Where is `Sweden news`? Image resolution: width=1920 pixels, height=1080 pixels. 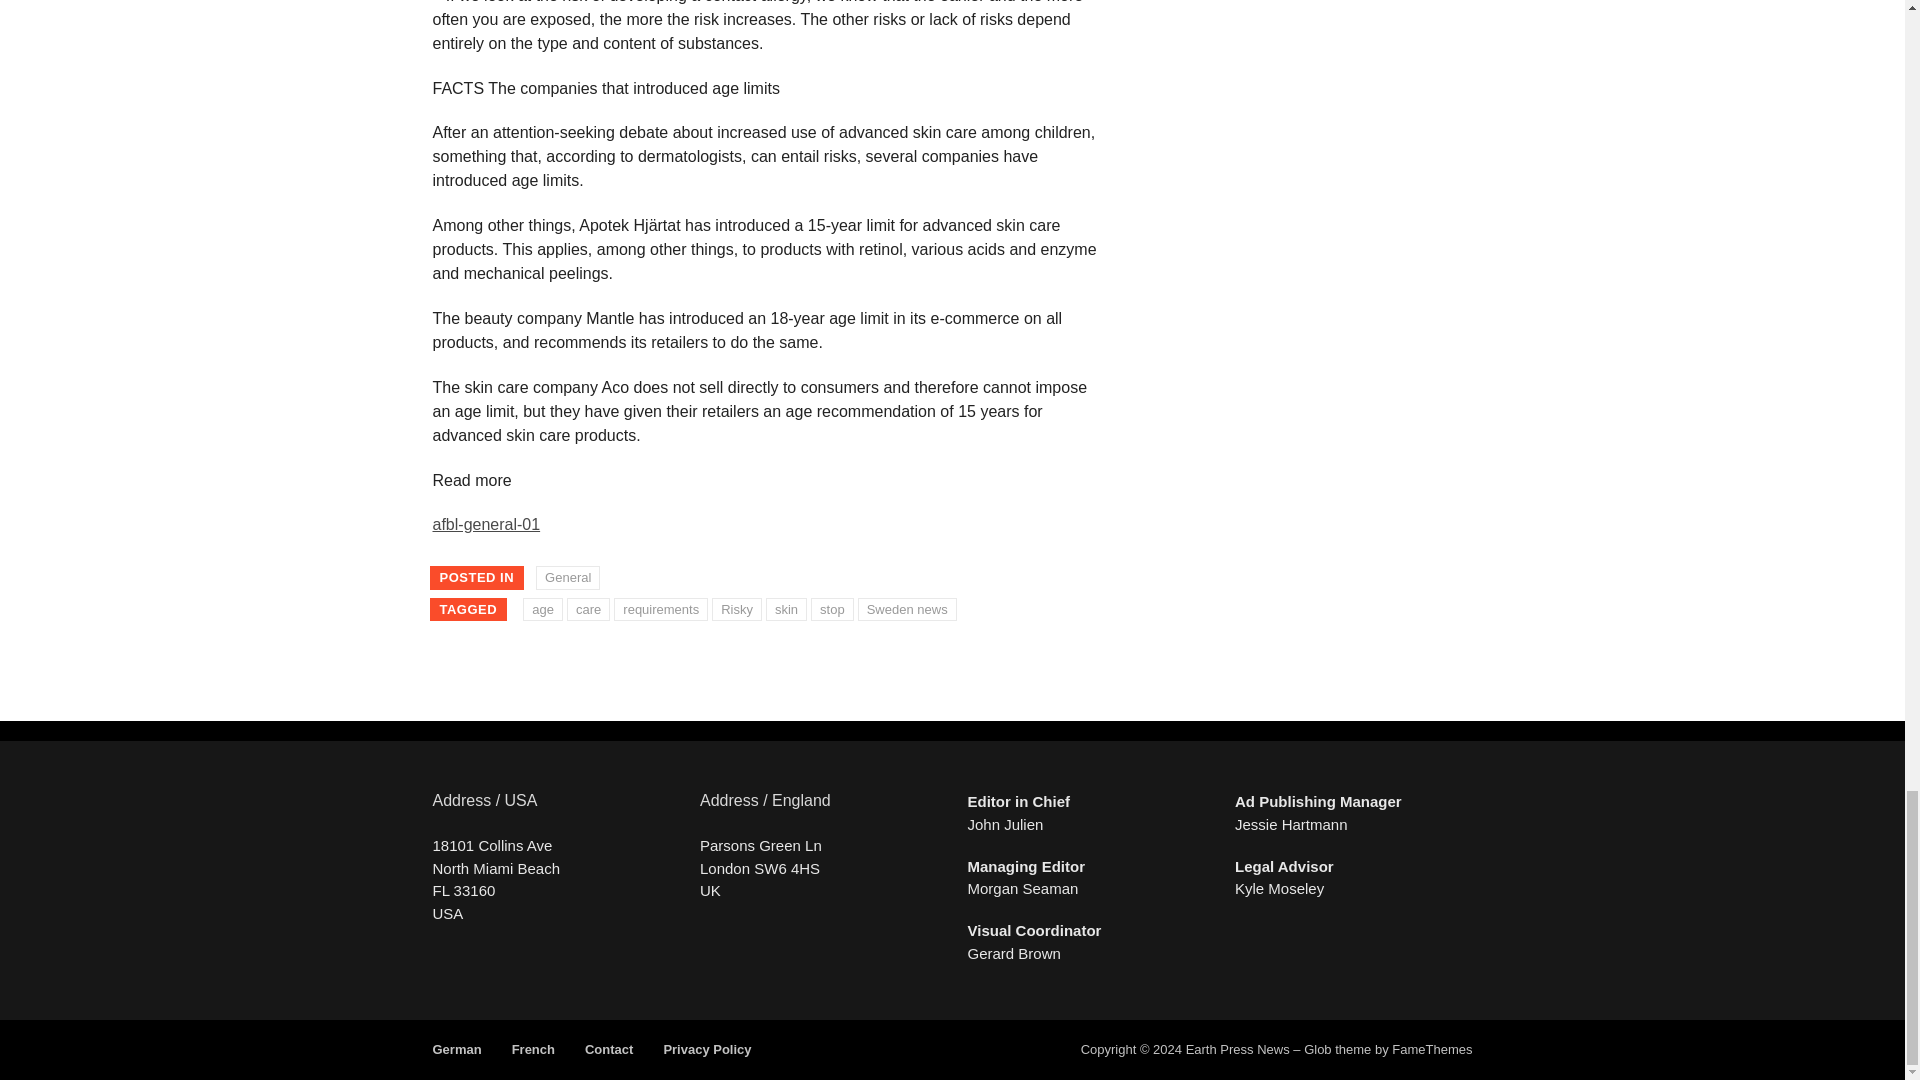
Sweden news is located at coordinates (907, 610).